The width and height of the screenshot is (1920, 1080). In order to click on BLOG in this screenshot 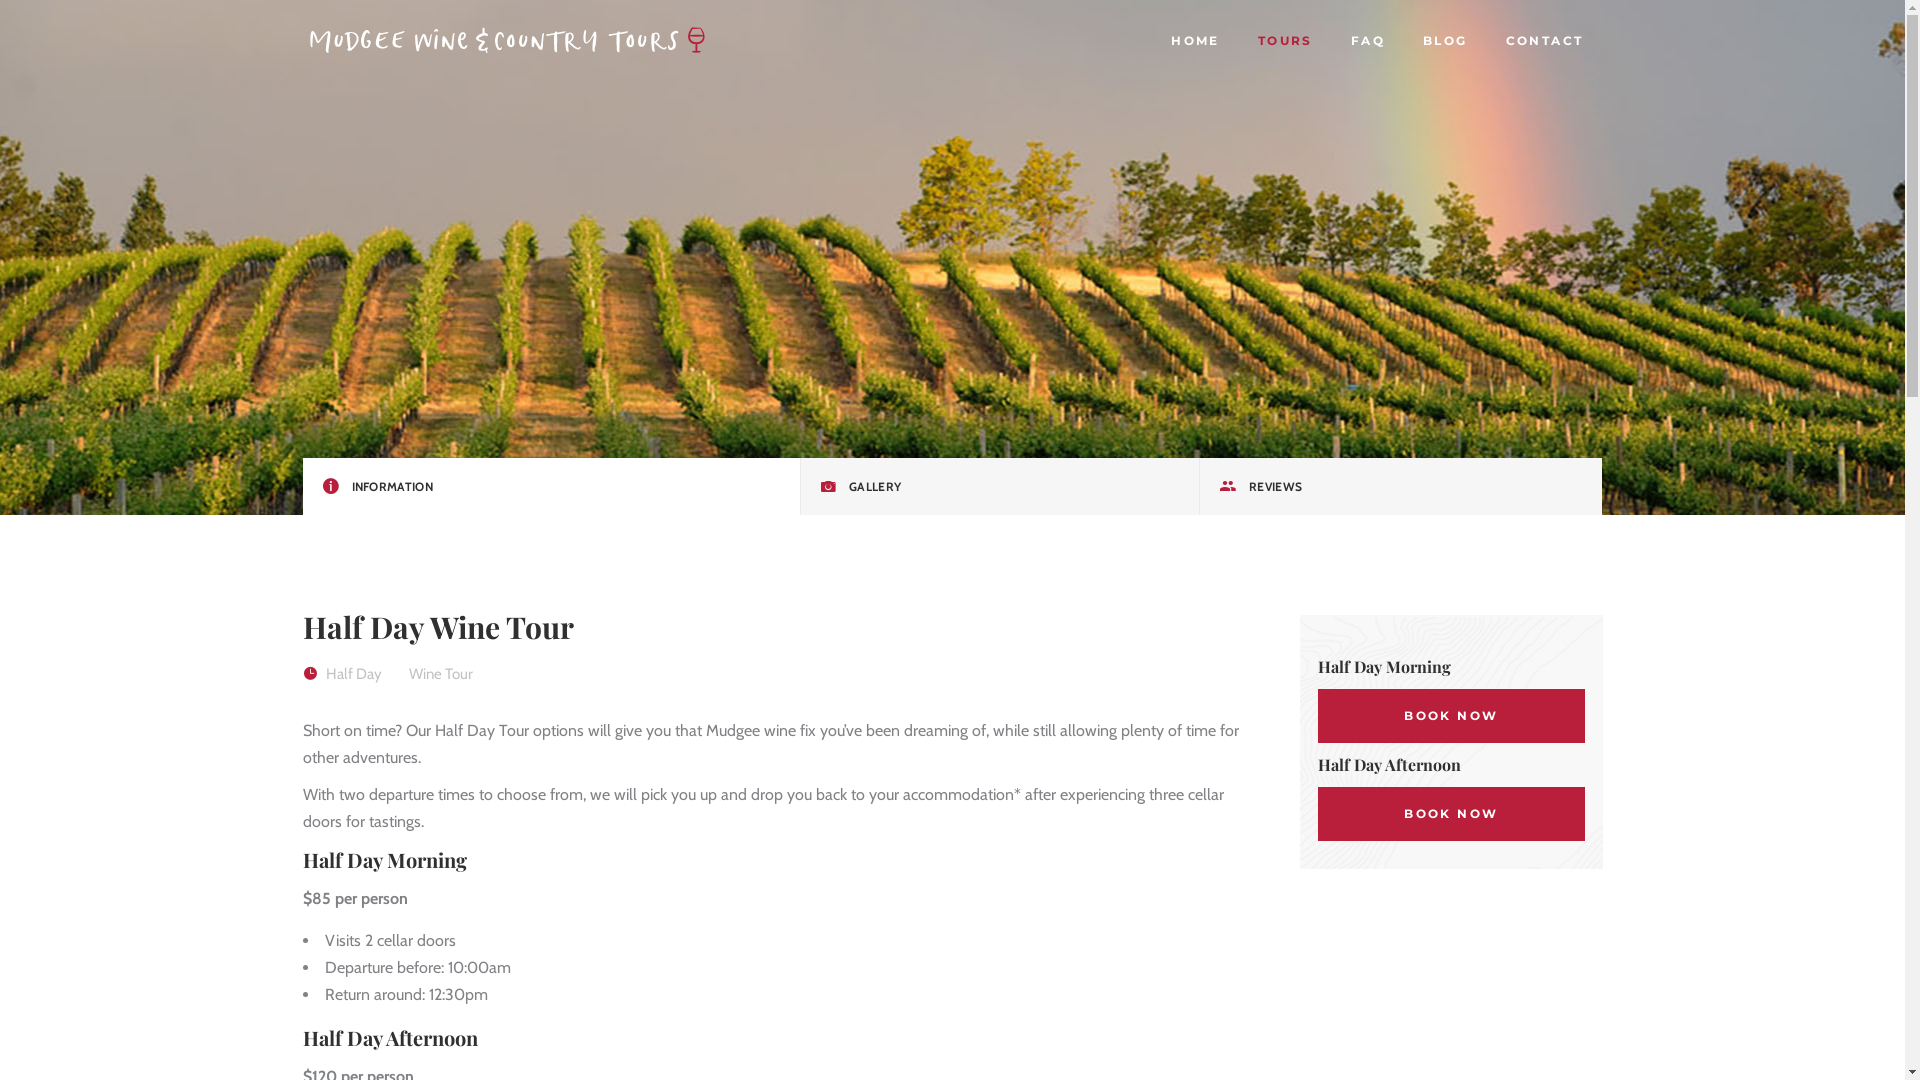, I will do `click(1446, 40)`.